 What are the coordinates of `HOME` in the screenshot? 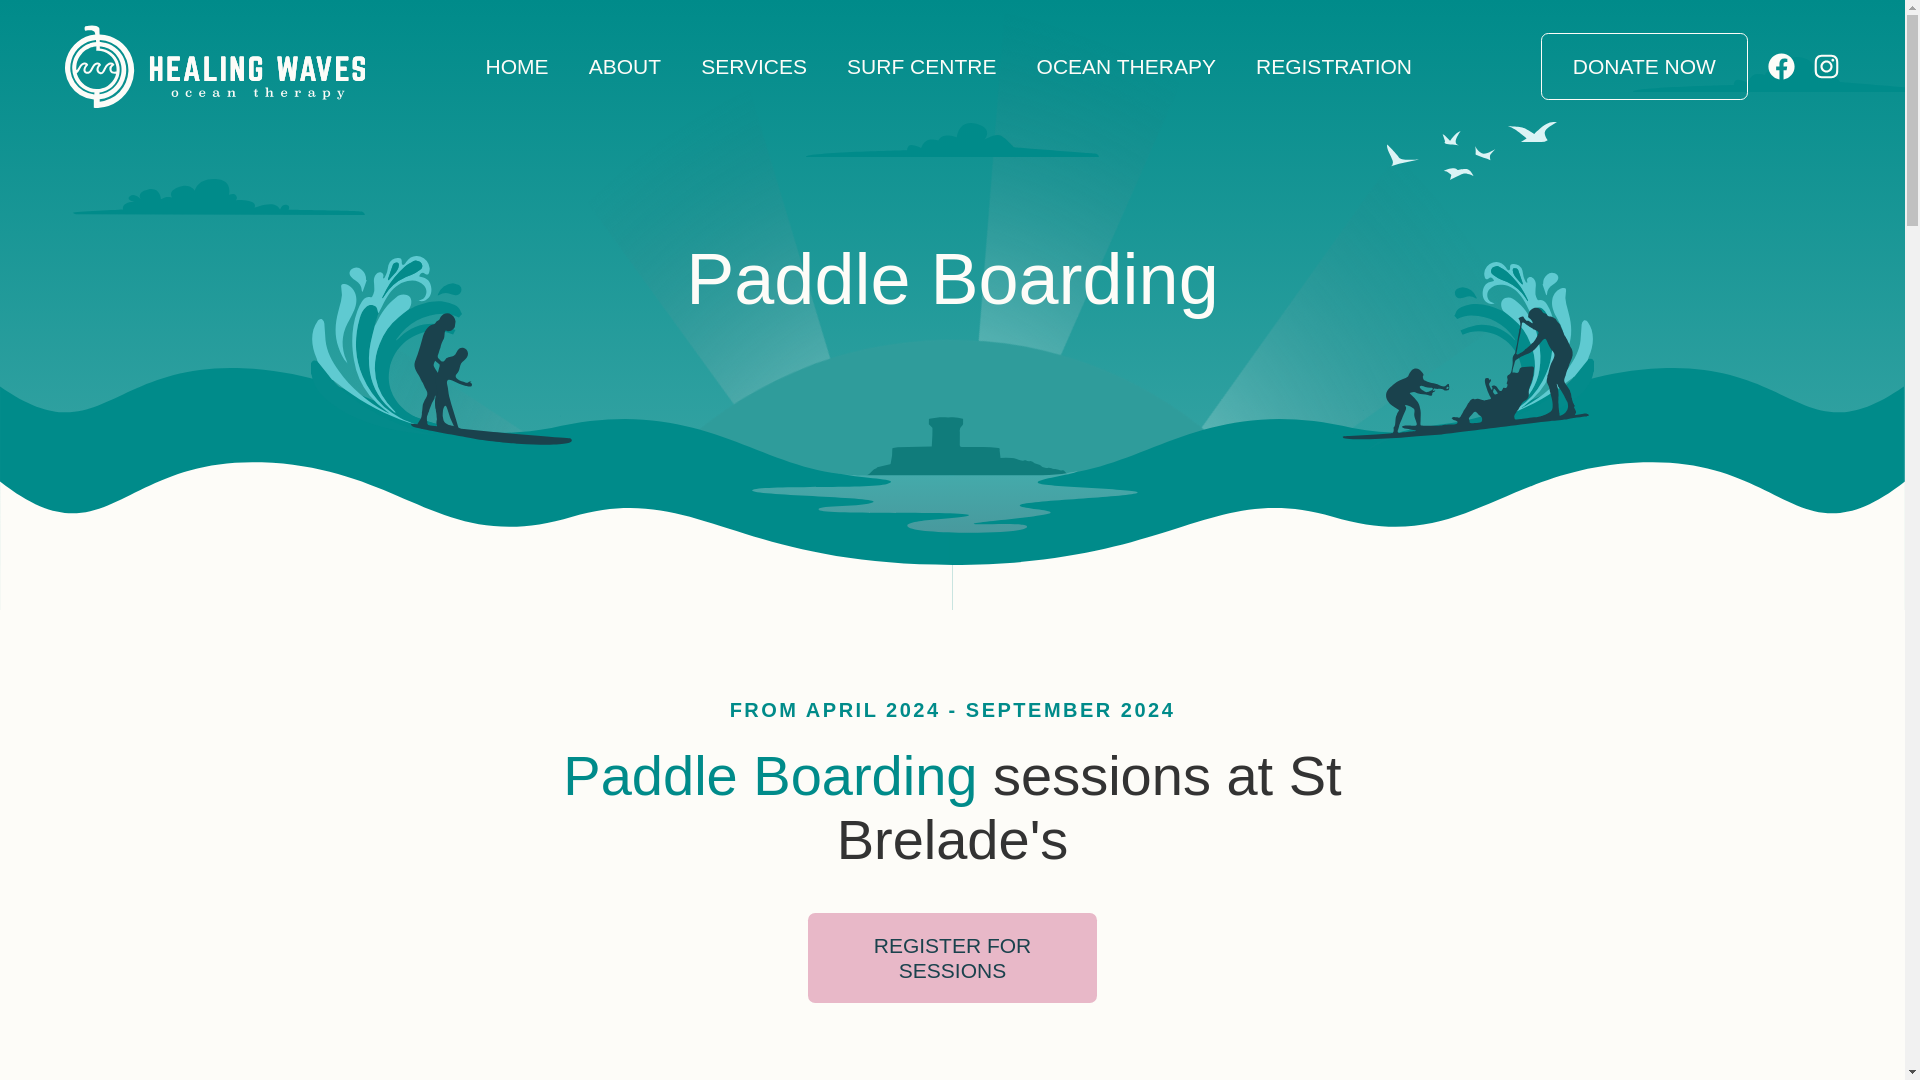 It's located at (516, 66).